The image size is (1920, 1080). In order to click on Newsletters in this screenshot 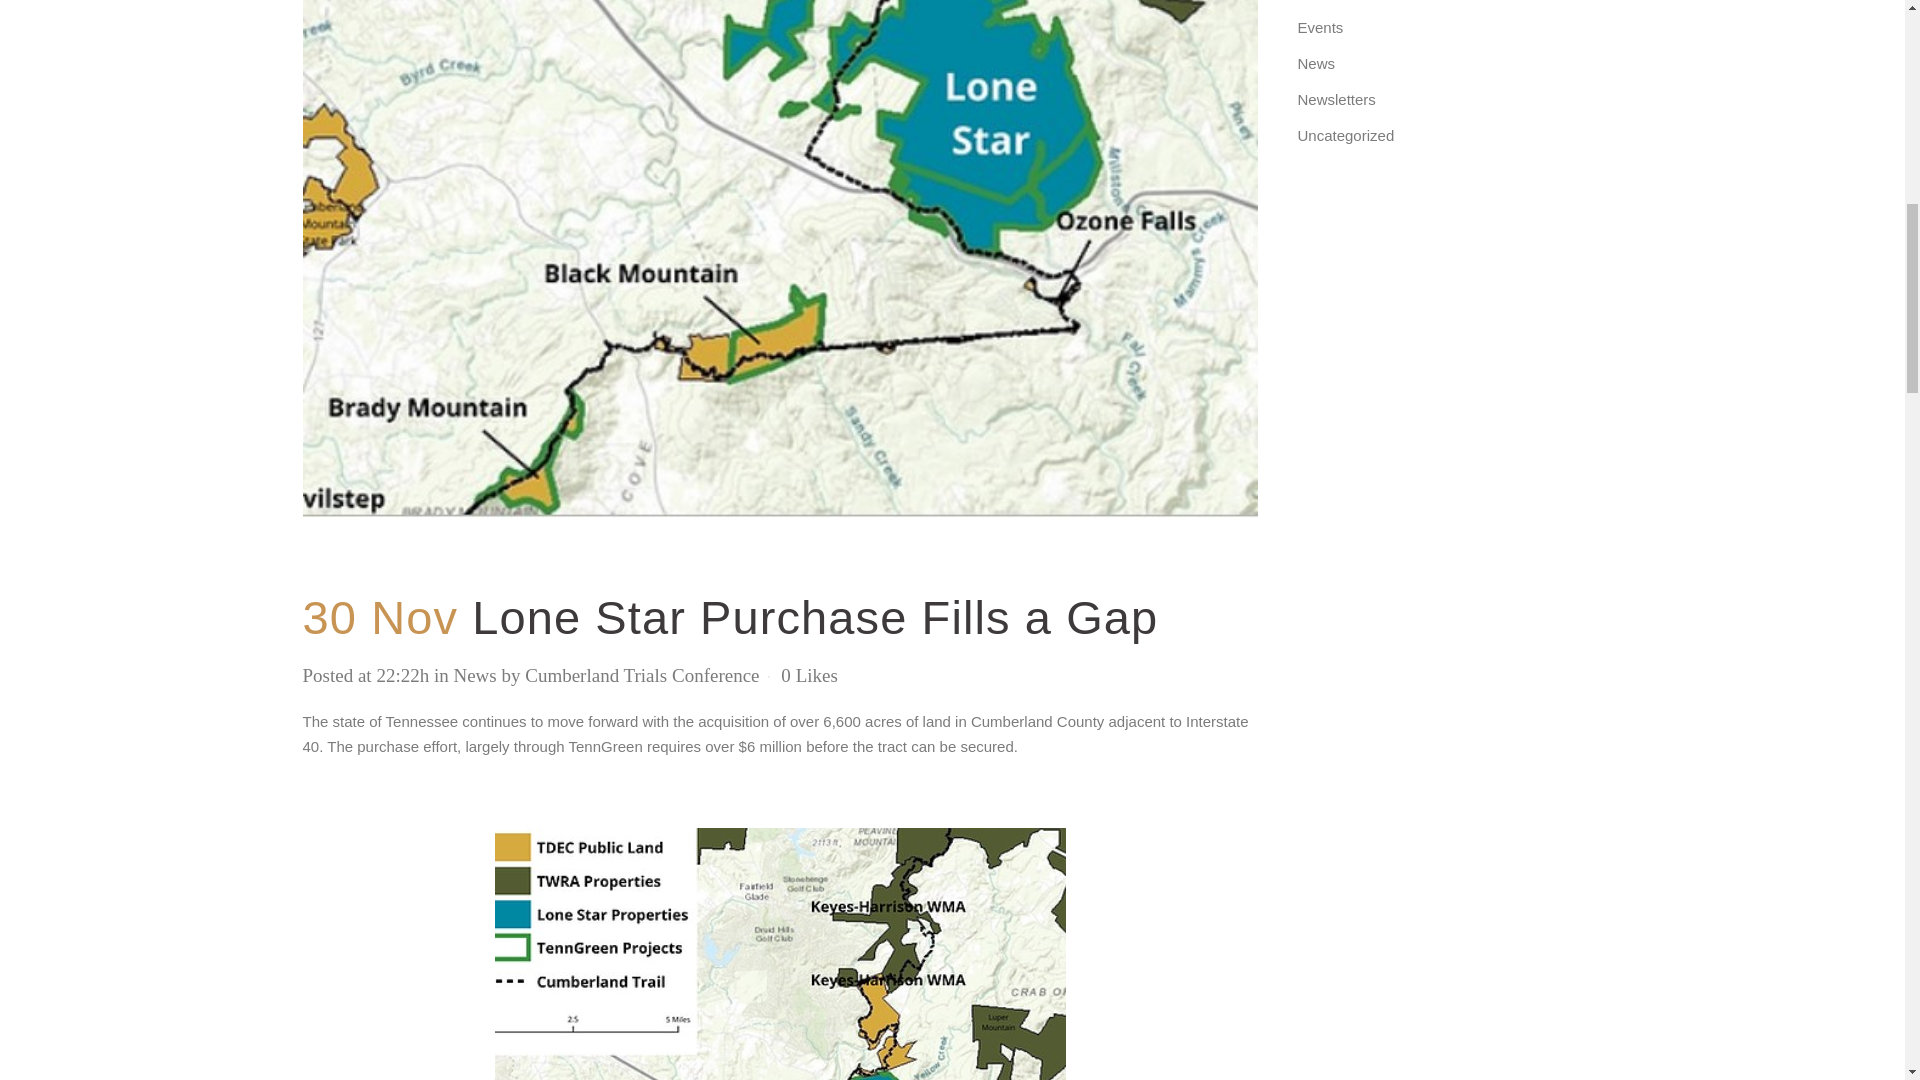, I will do `click(1336, 99)`.